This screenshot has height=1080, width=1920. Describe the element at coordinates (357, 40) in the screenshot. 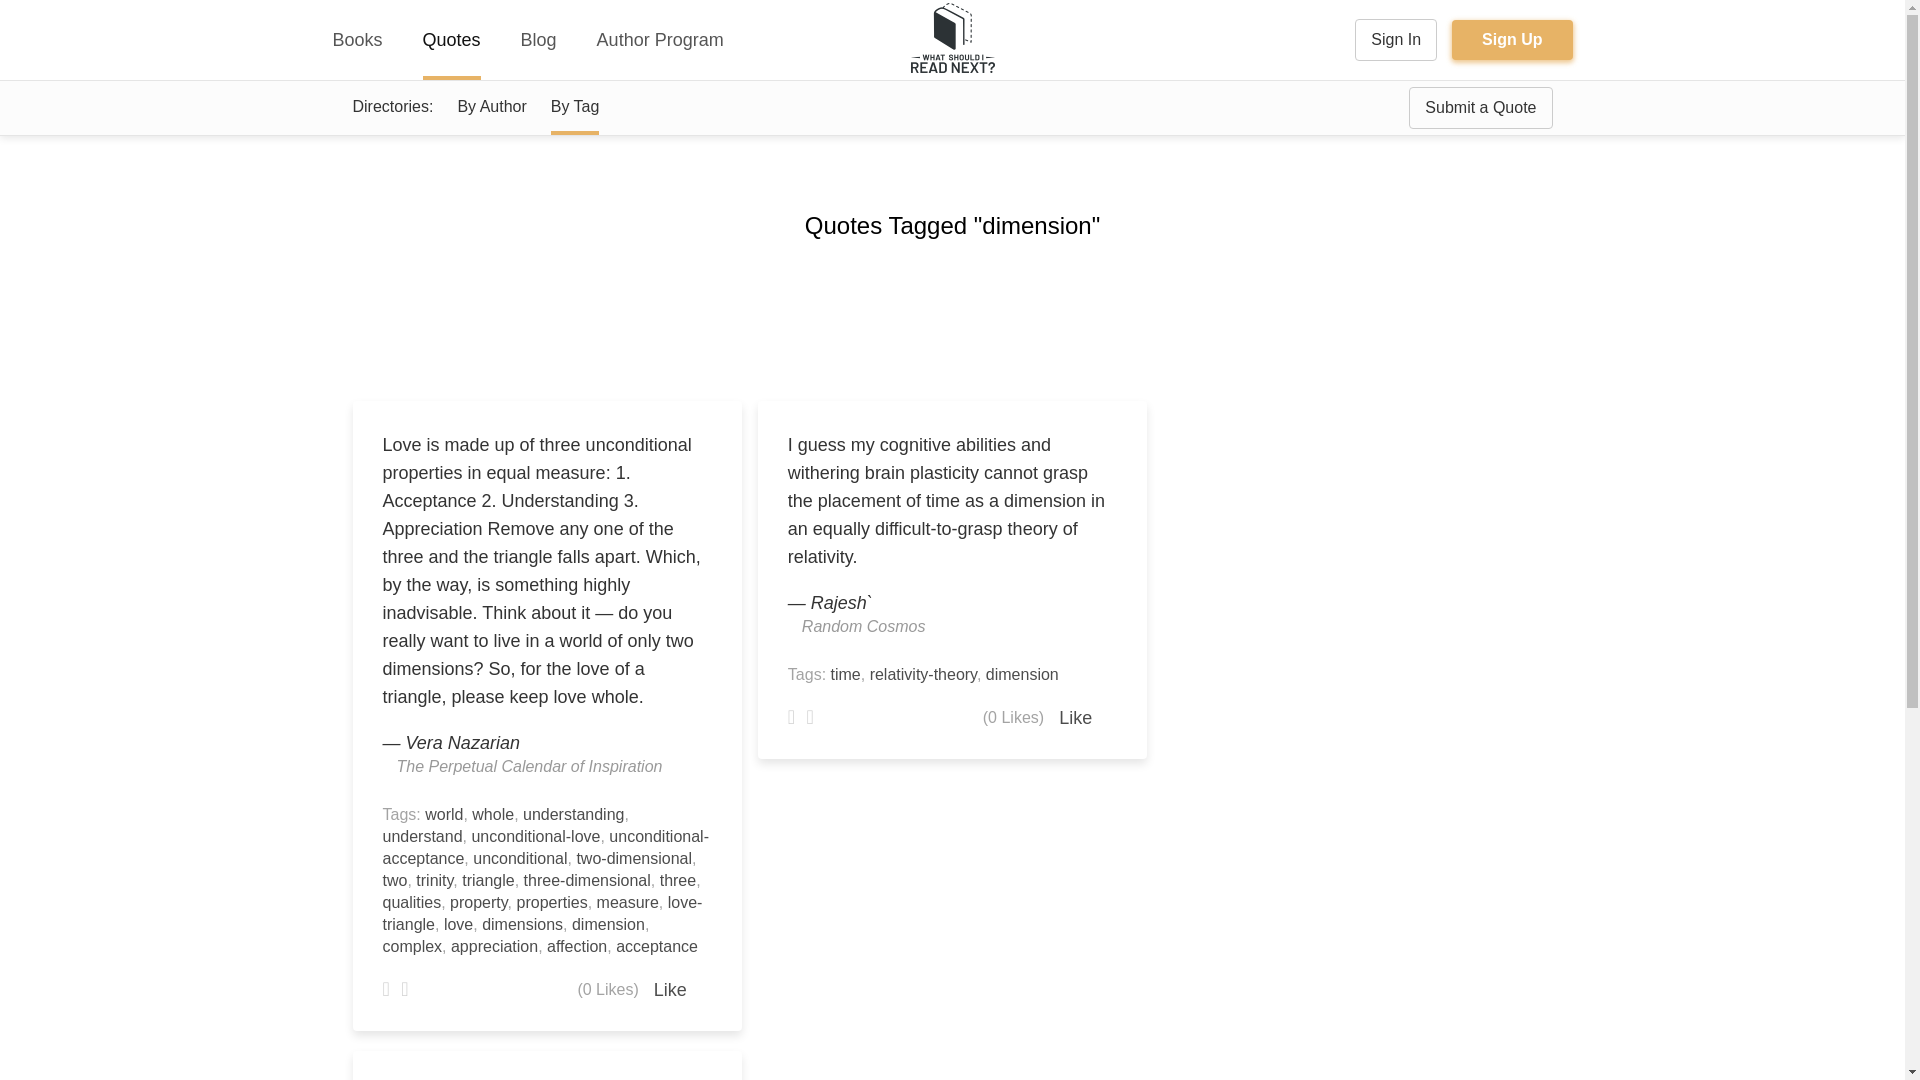

I see `Books` at that location.